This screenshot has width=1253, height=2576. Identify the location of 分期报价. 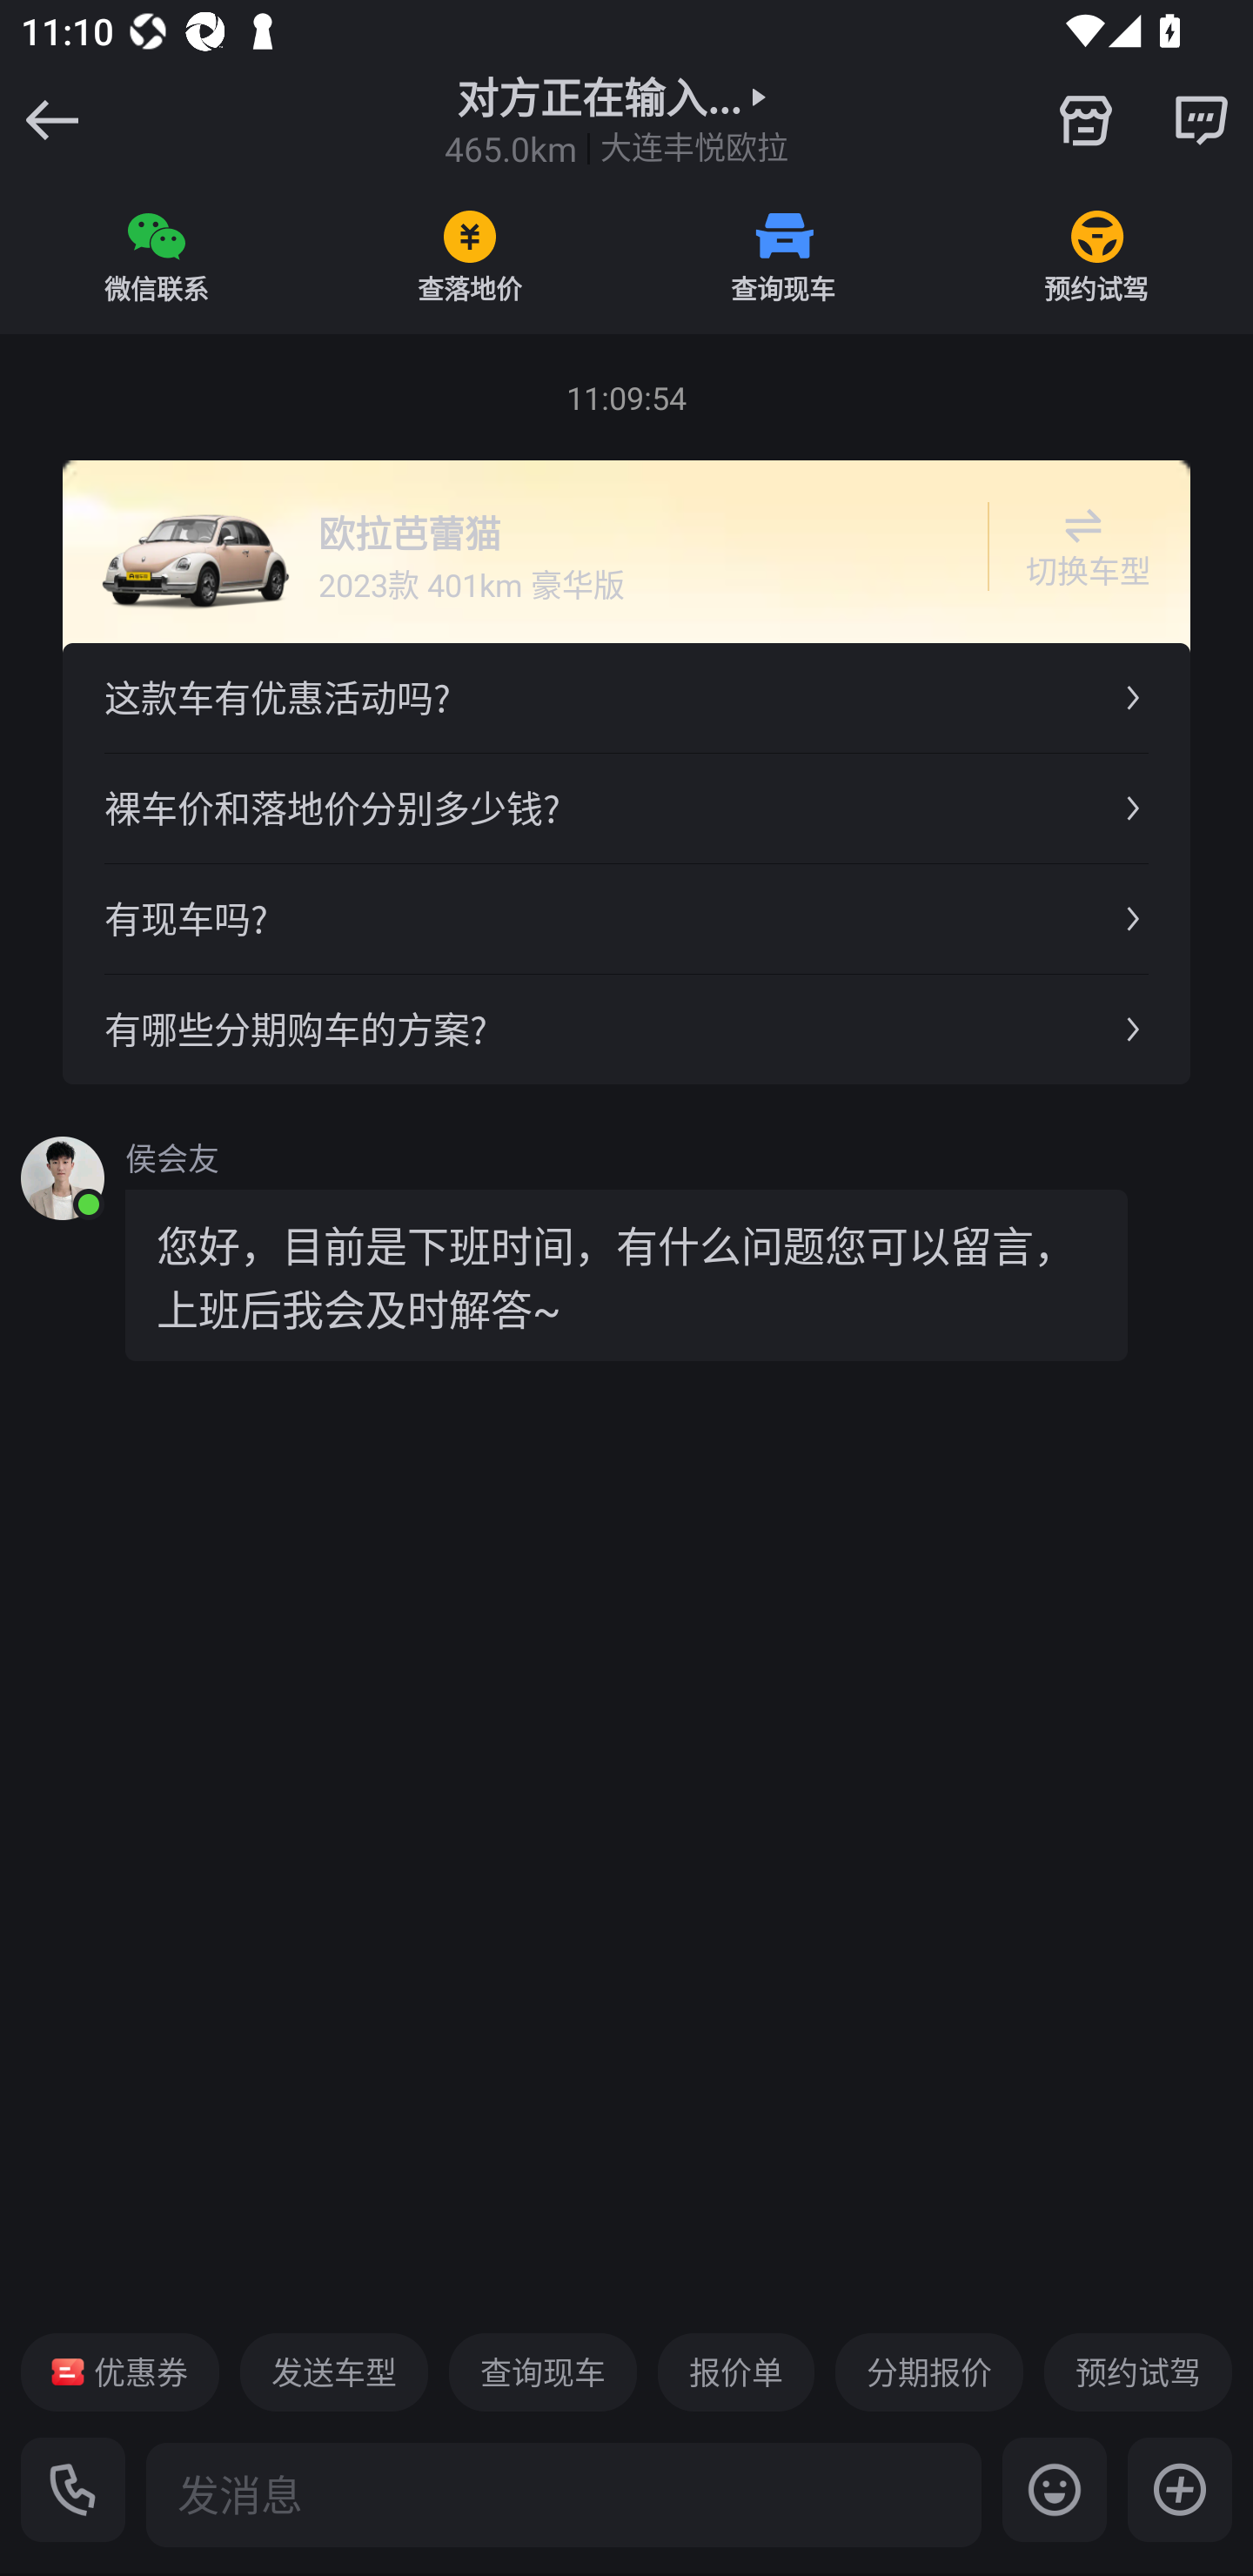
(929, 2372).